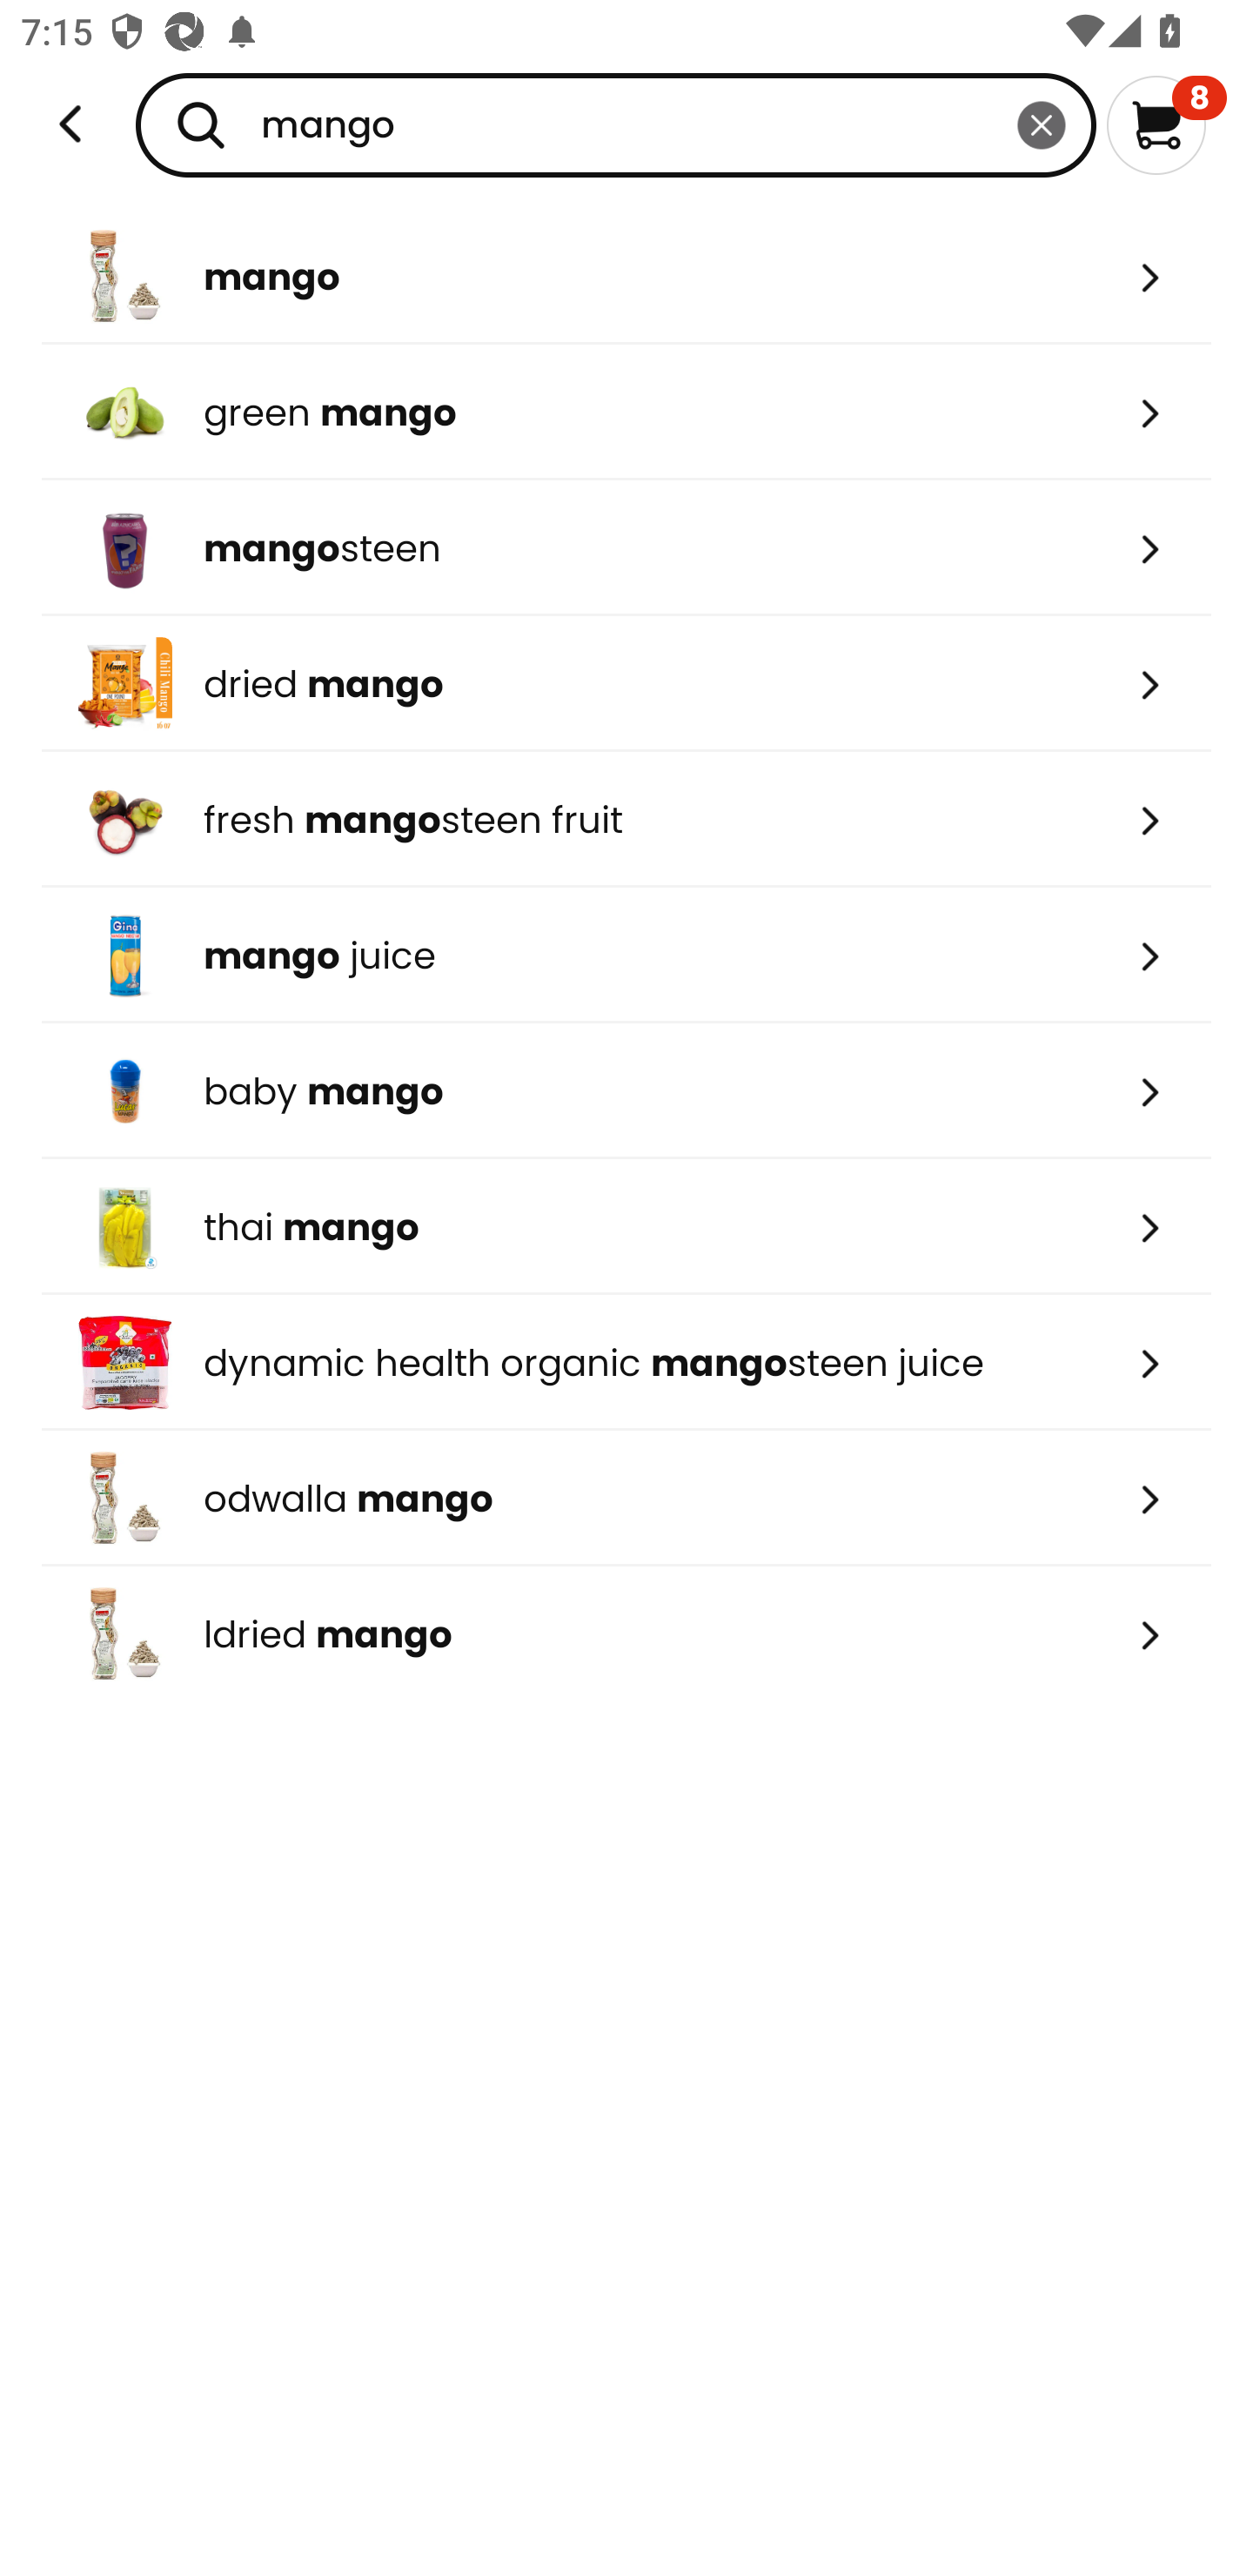 This screenshot has width=1253, height=2576. I want to click on green mango, so click(626, 412).